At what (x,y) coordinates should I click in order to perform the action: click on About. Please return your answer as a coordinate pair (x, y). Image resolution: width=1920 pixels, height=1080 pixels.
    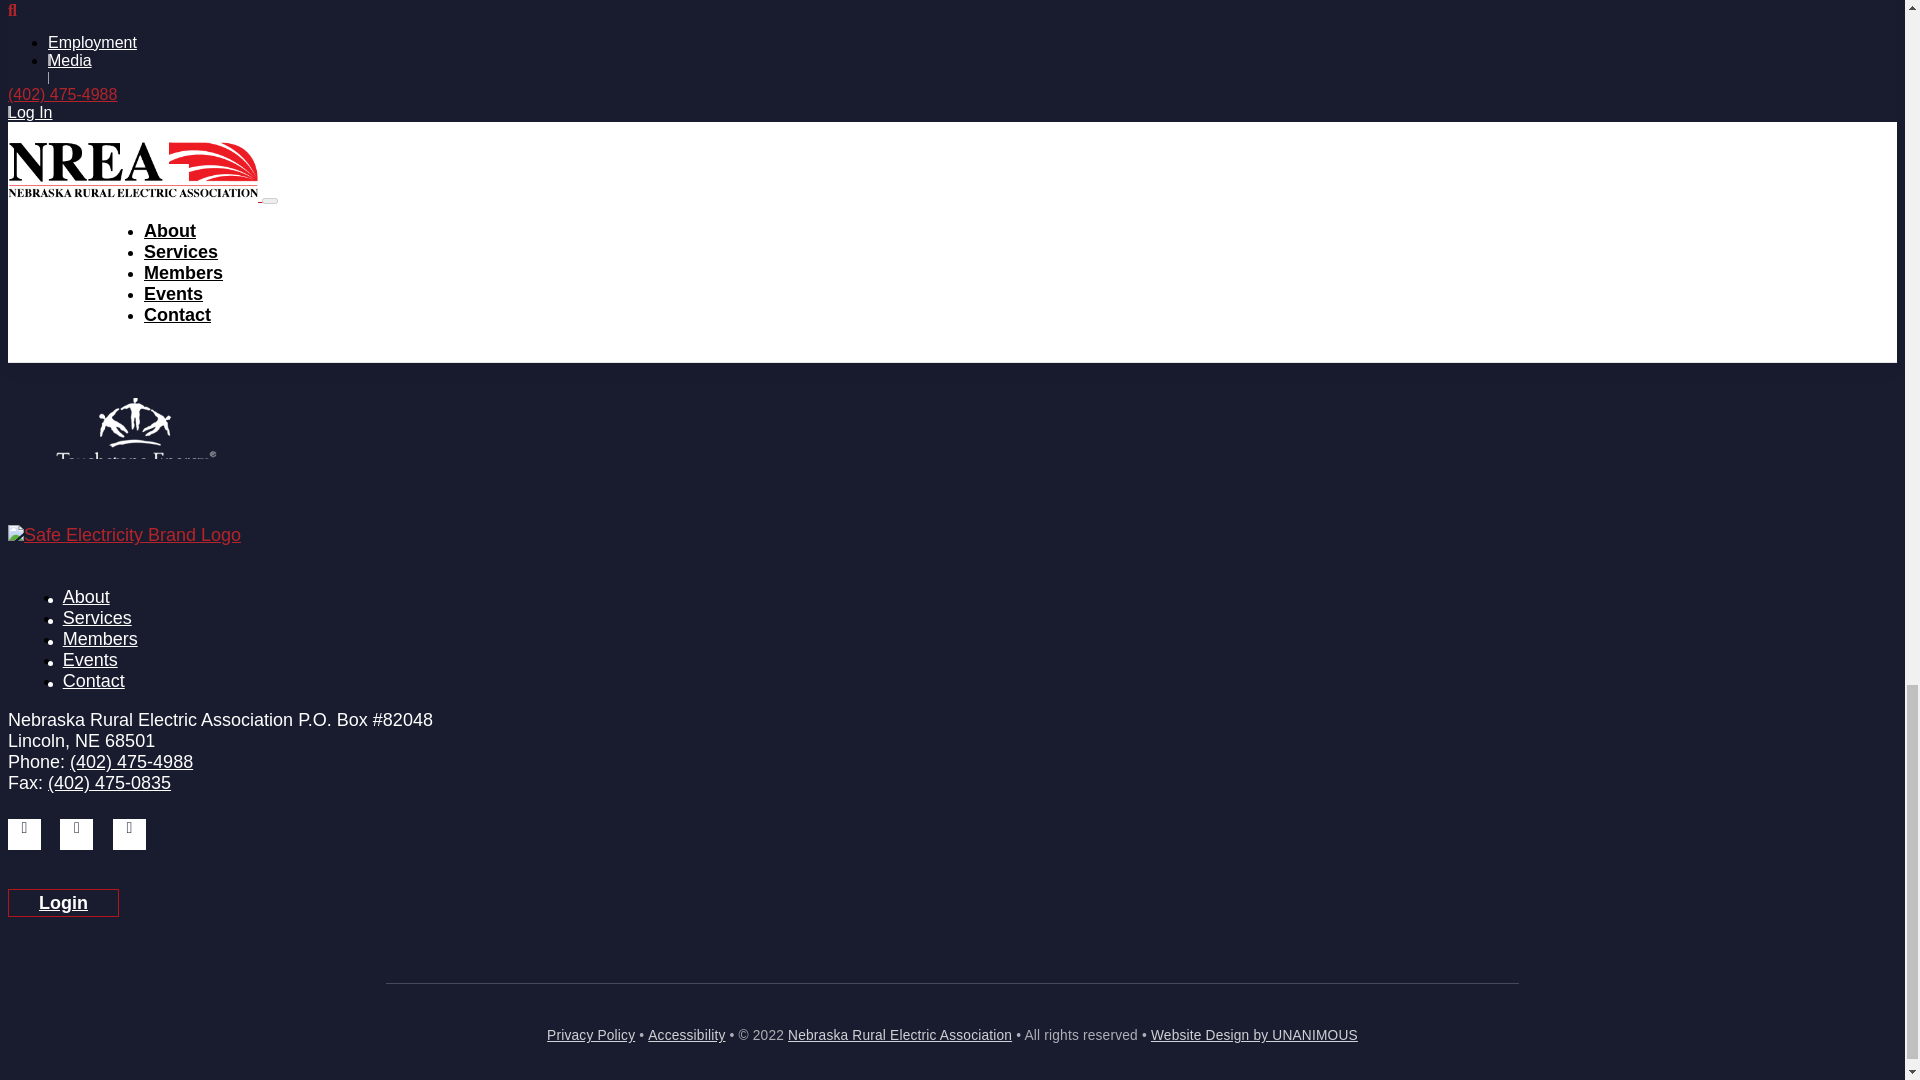
    Looking at the image, I should click on (85, 596).